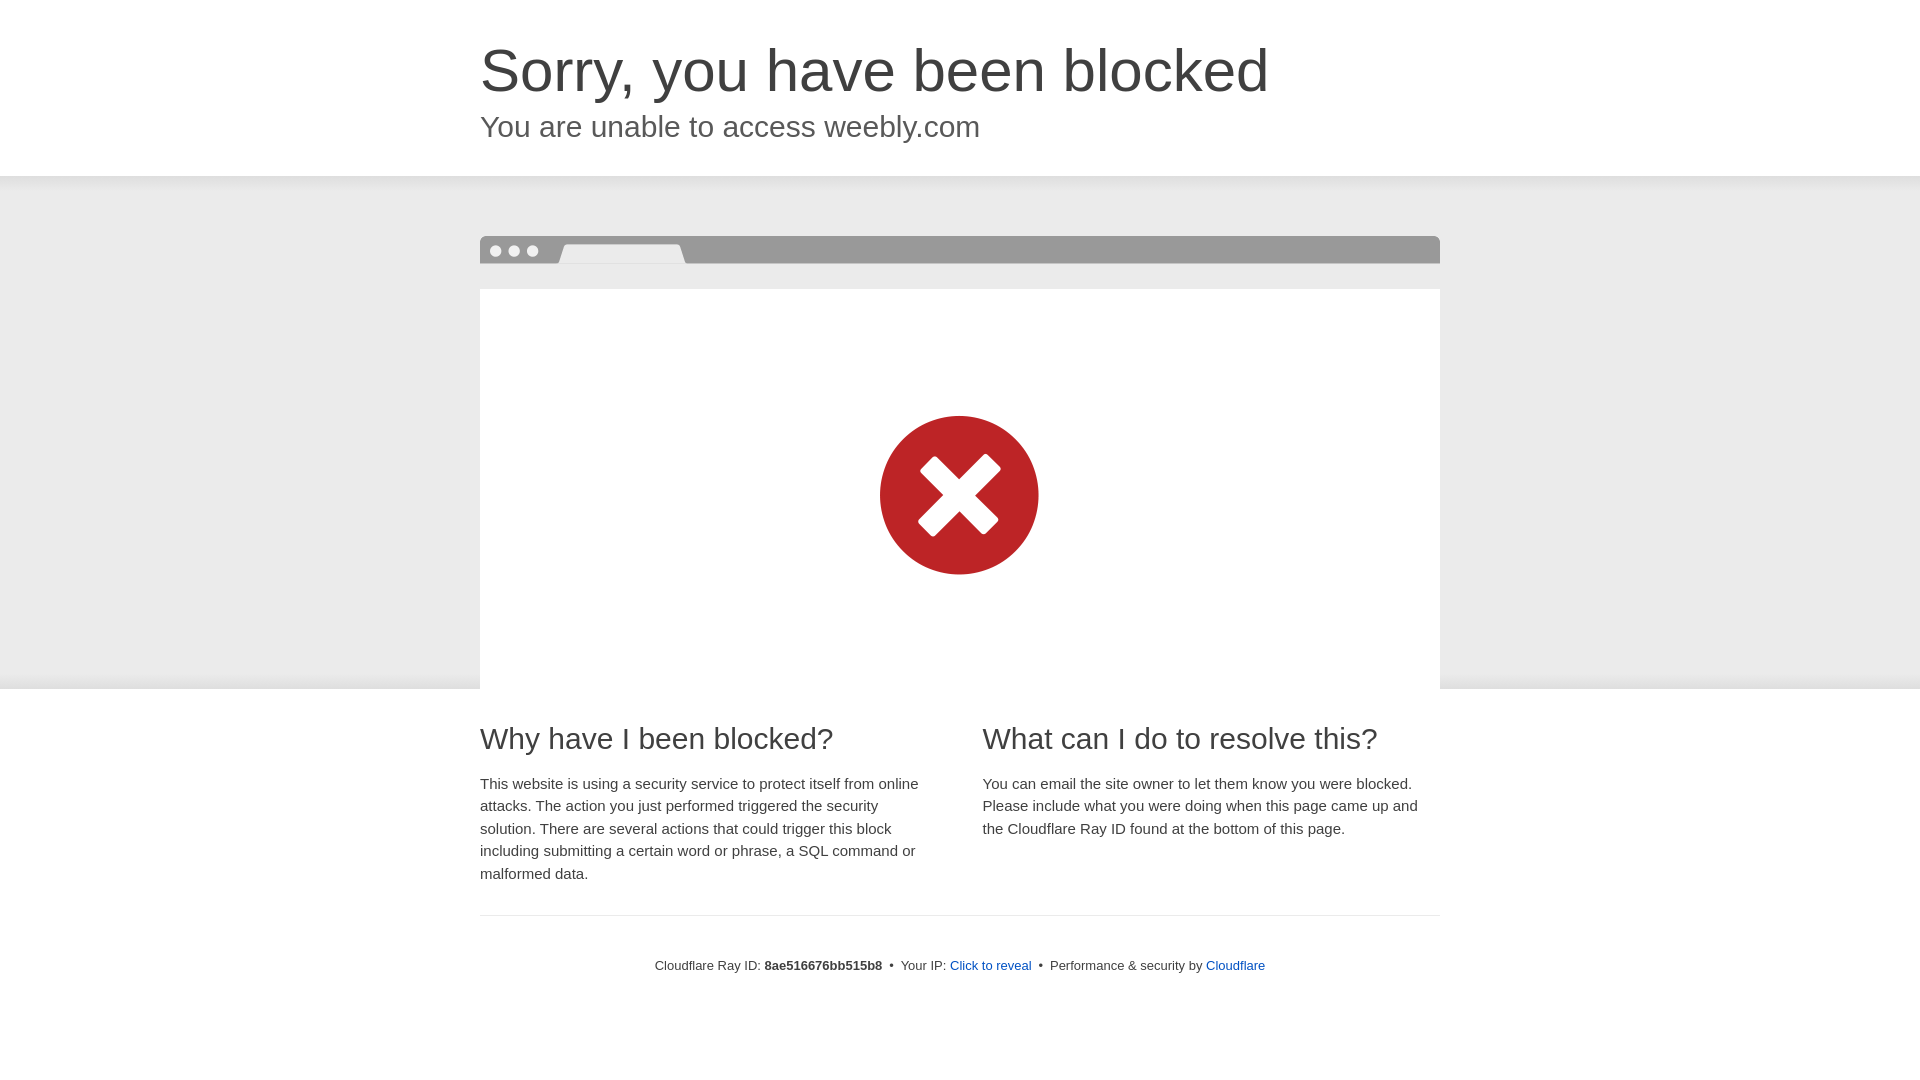  What do you see at coordinates (1235, 965) in the screenshot?
I see `Cloudflare` at bounding box center [1235, 965].